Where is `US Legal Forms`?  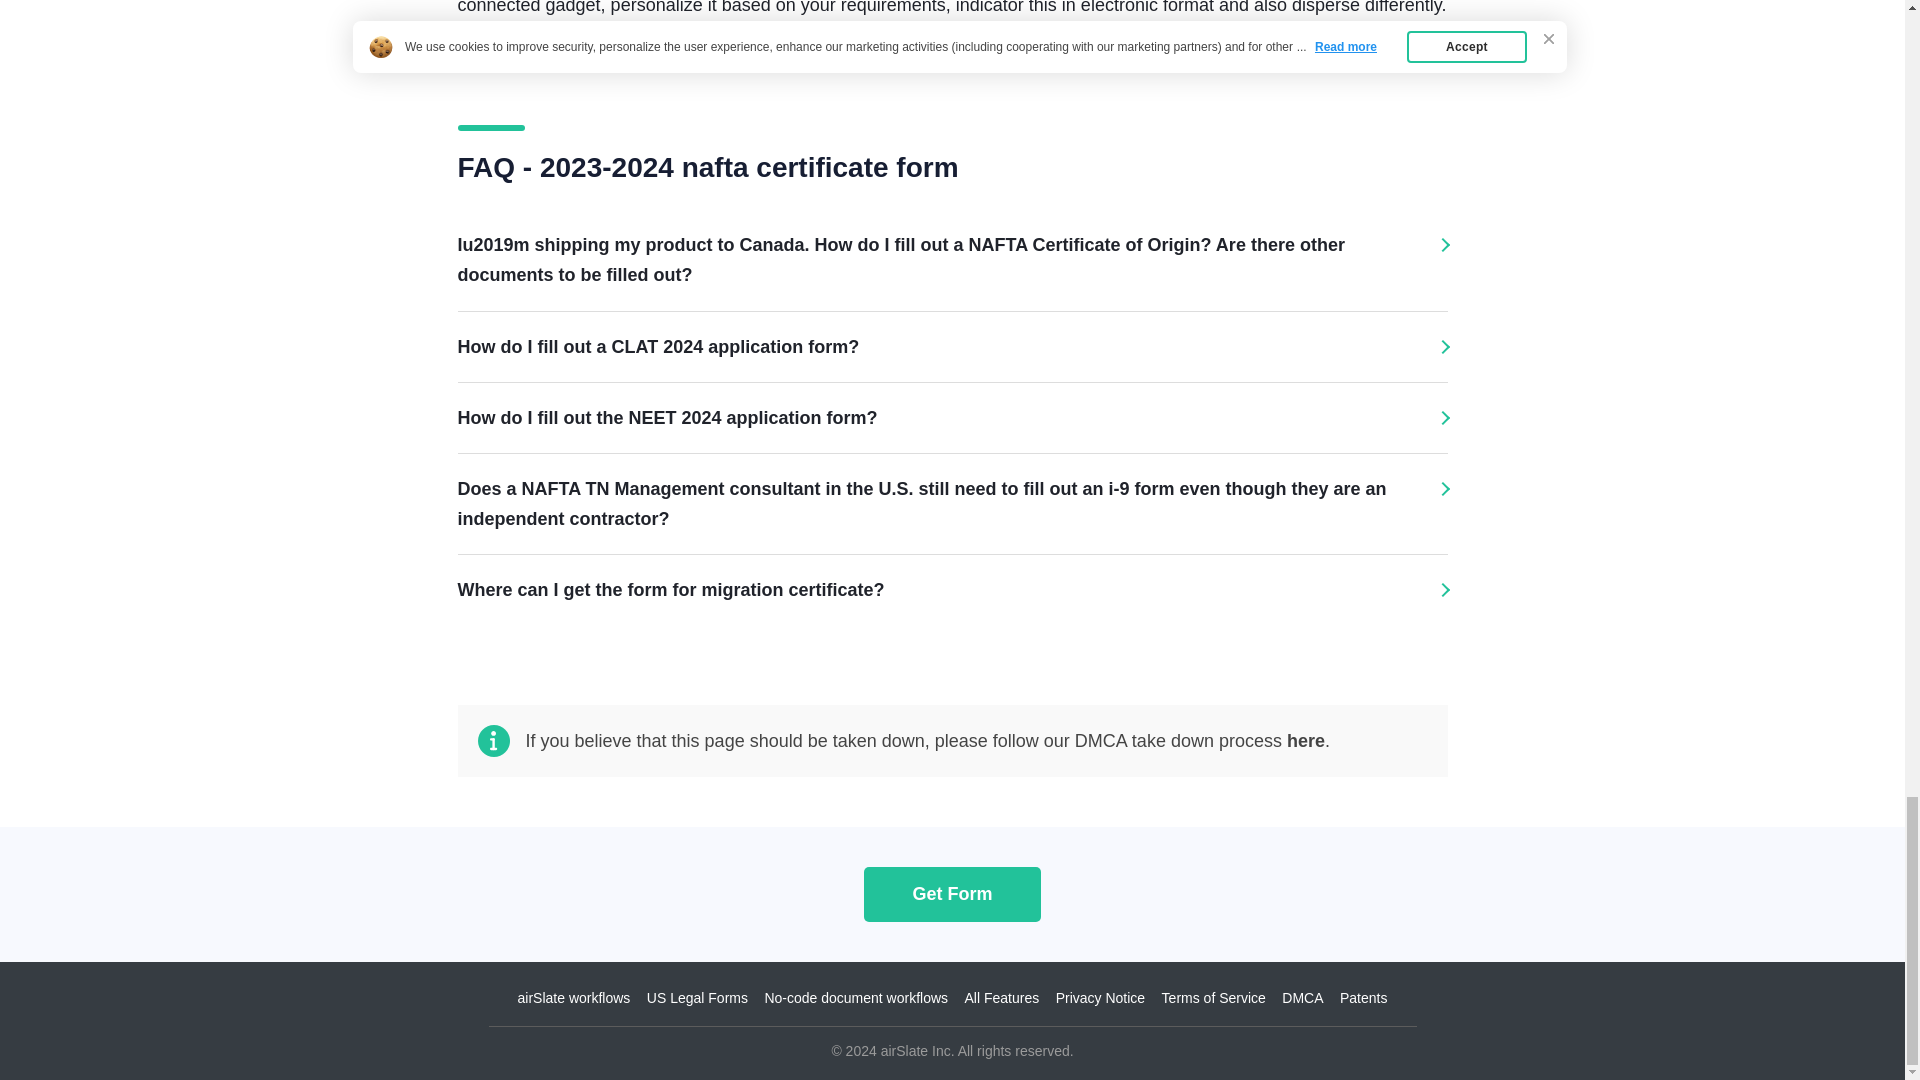 US Legal Forms is located at coordinates (698, 998).